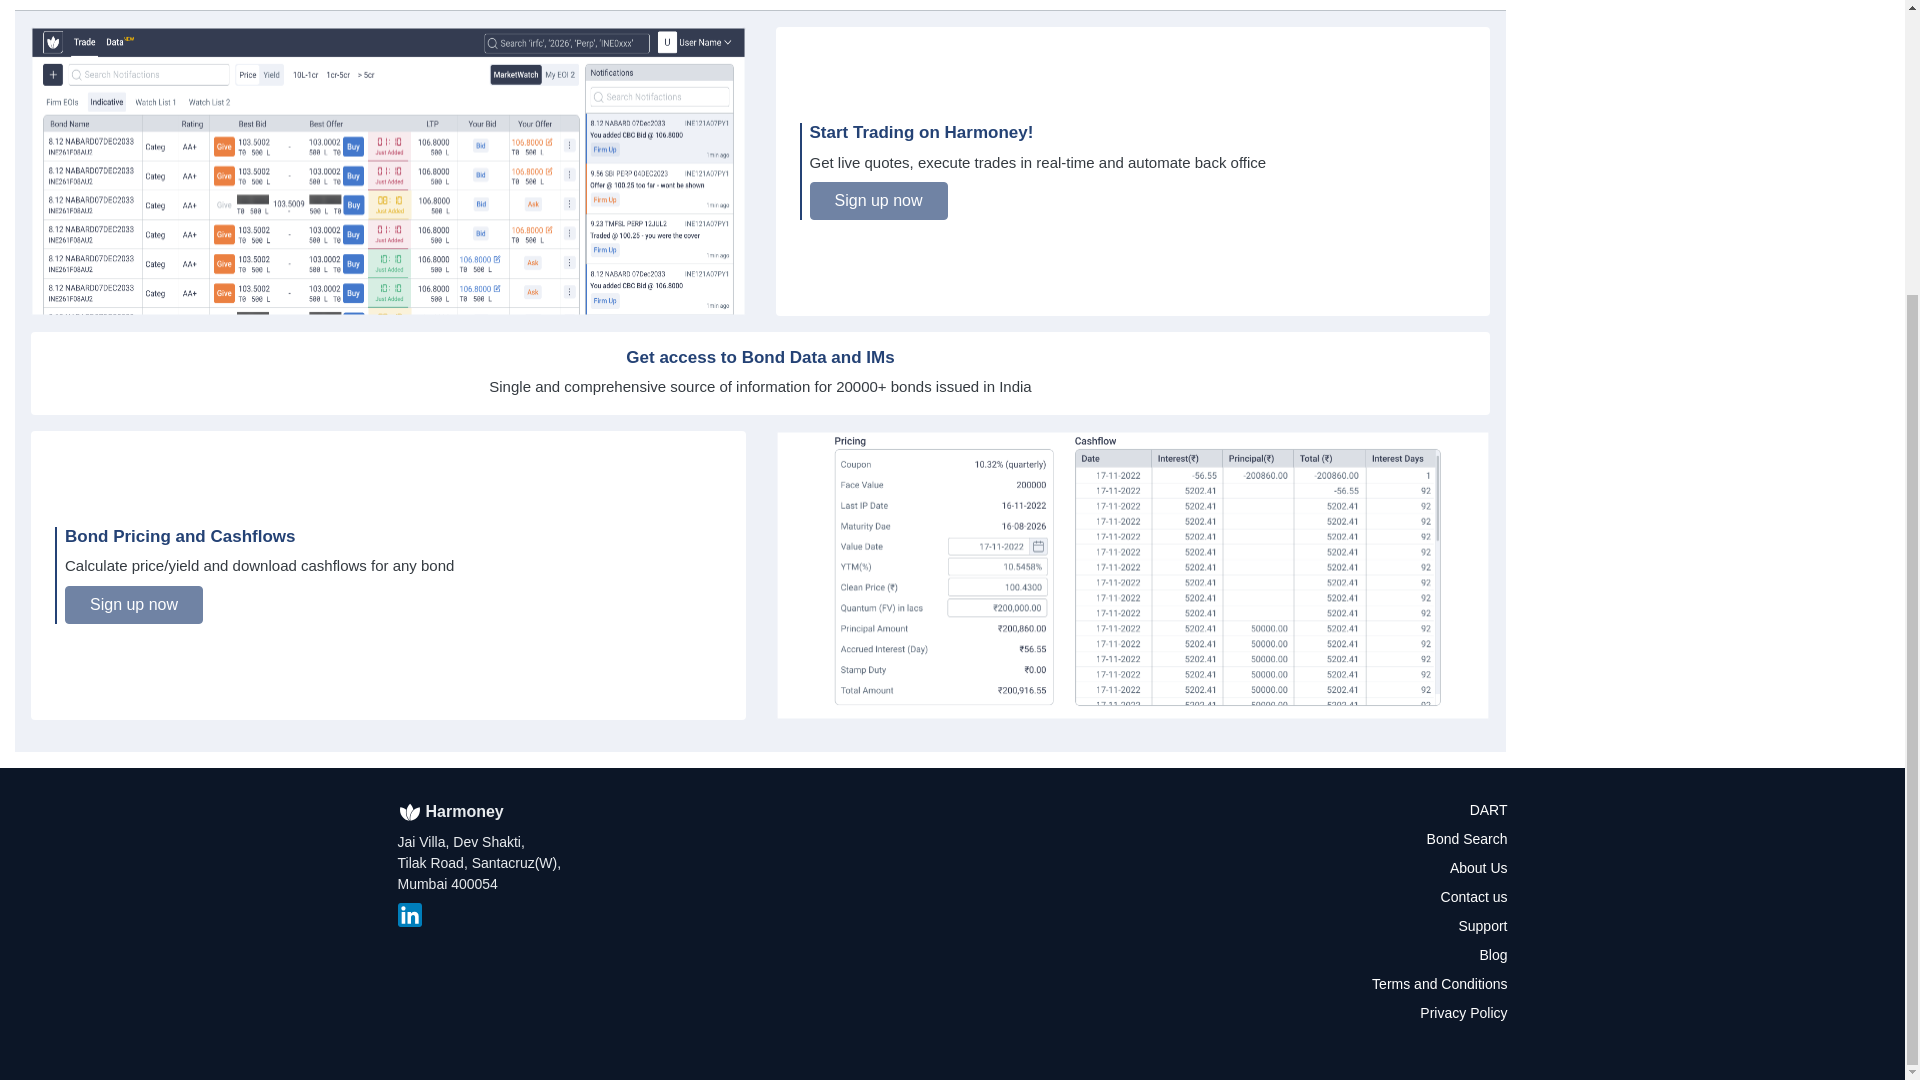 The height and width of the screenshot is (1080, 1920). Describe the element at coordinates (1466, 838) in the screenshot. I see `Bond Search` at that location.